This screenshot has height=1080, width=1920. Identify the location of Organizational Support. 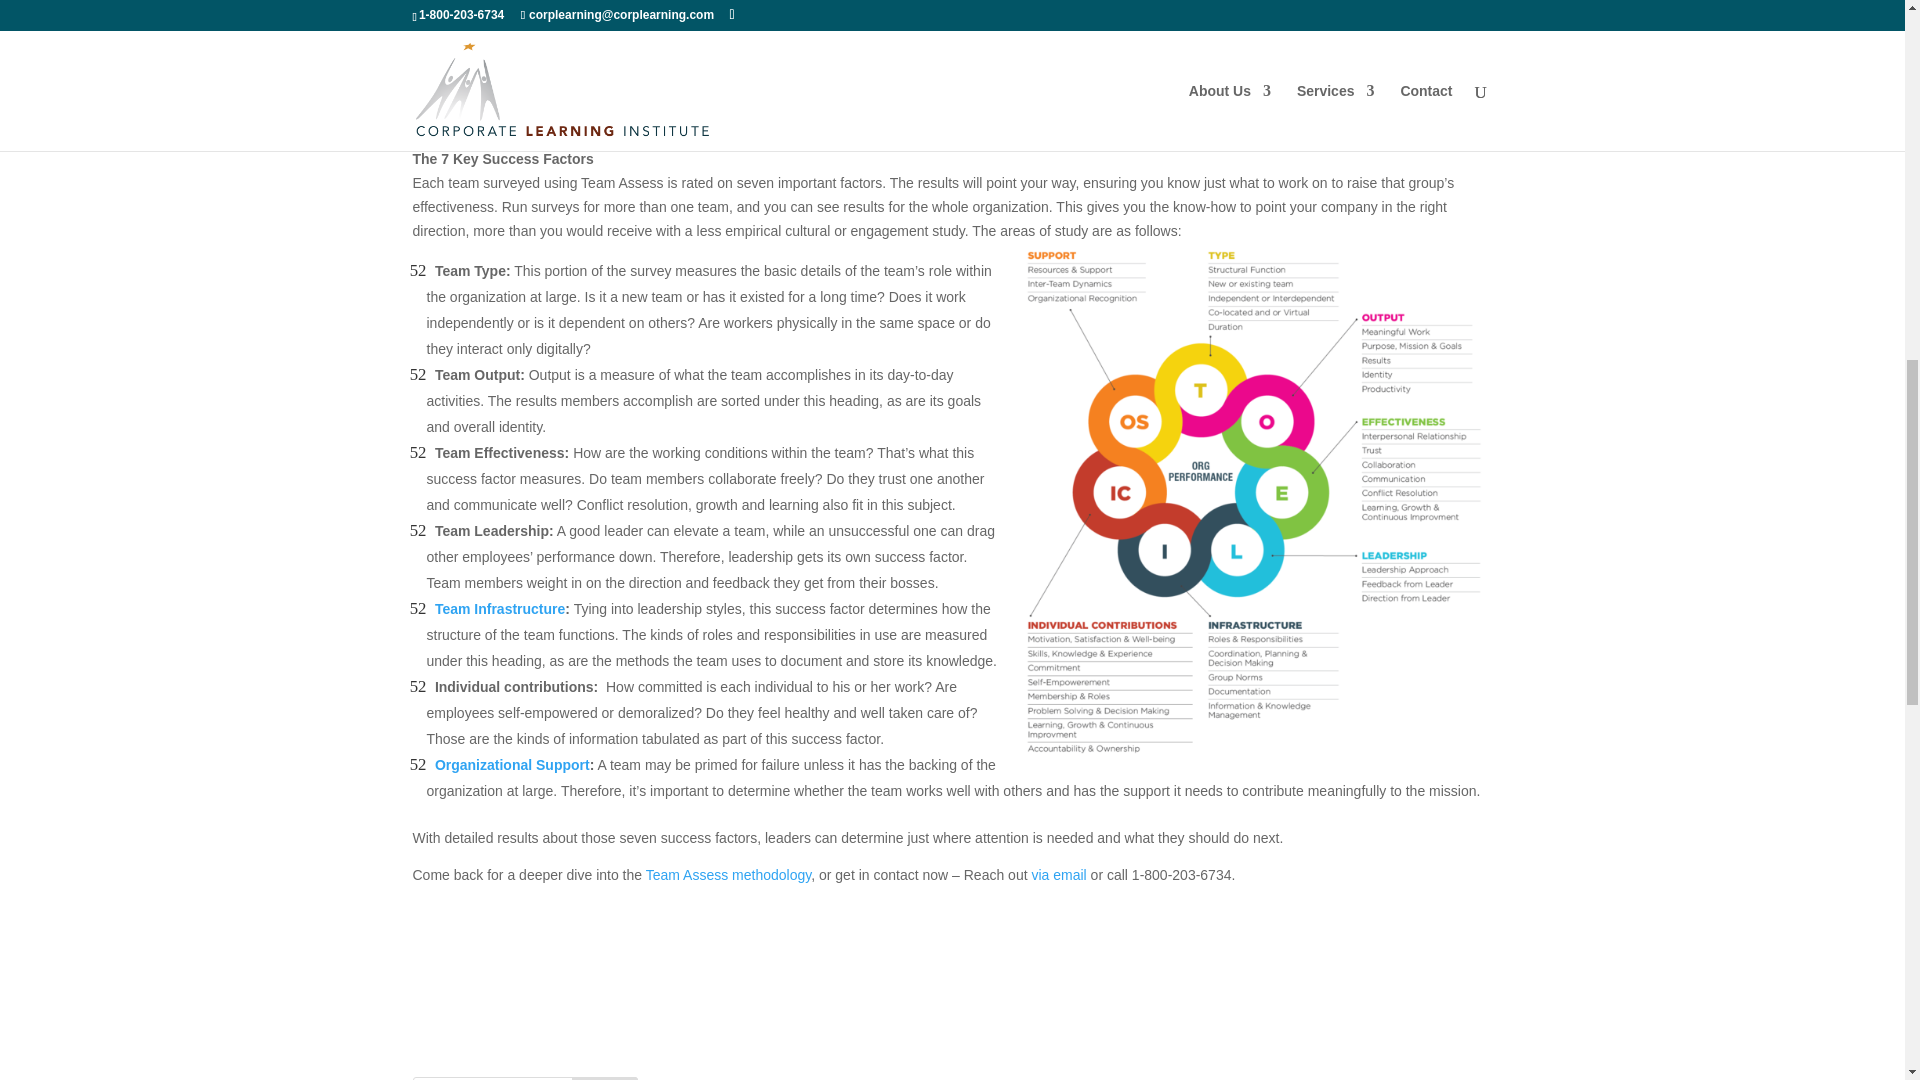
(512, 765).